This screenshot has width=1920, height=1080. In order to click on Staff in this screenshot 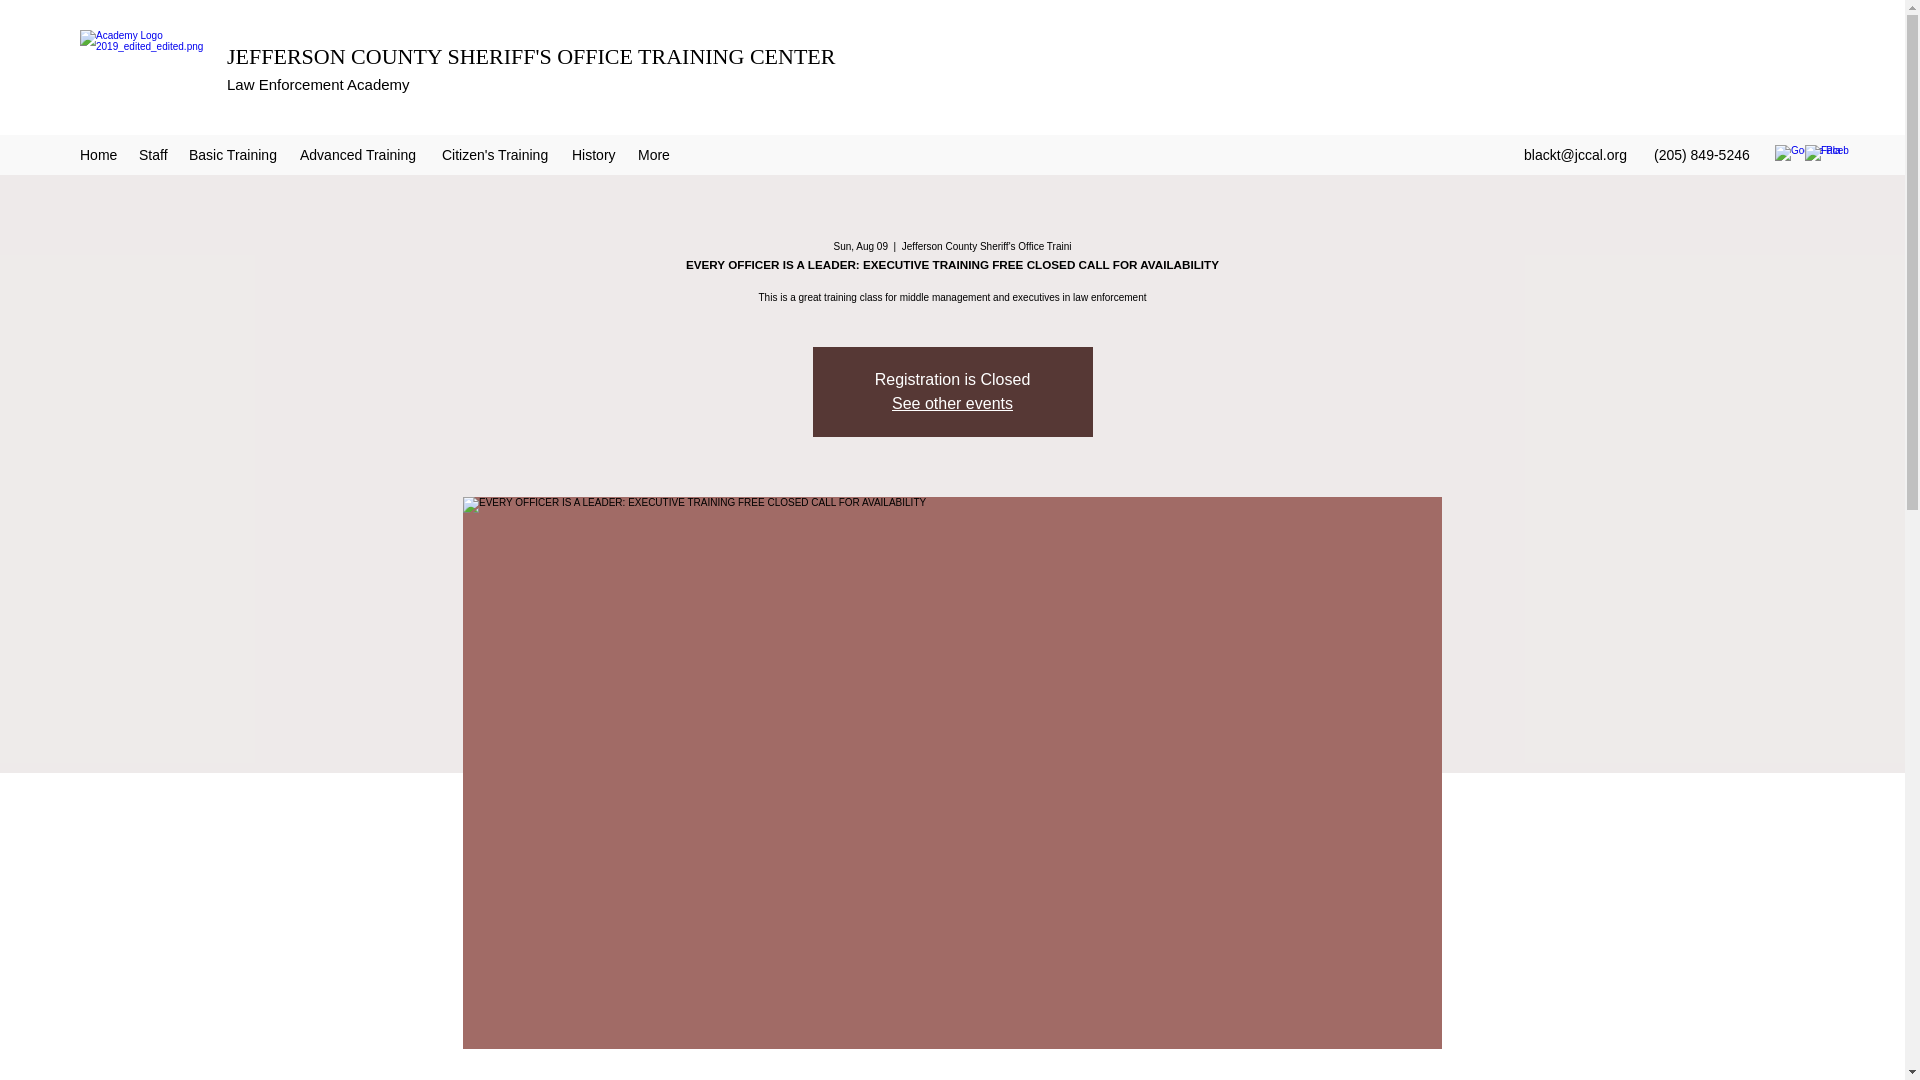, I will do `click(153, 154)`.